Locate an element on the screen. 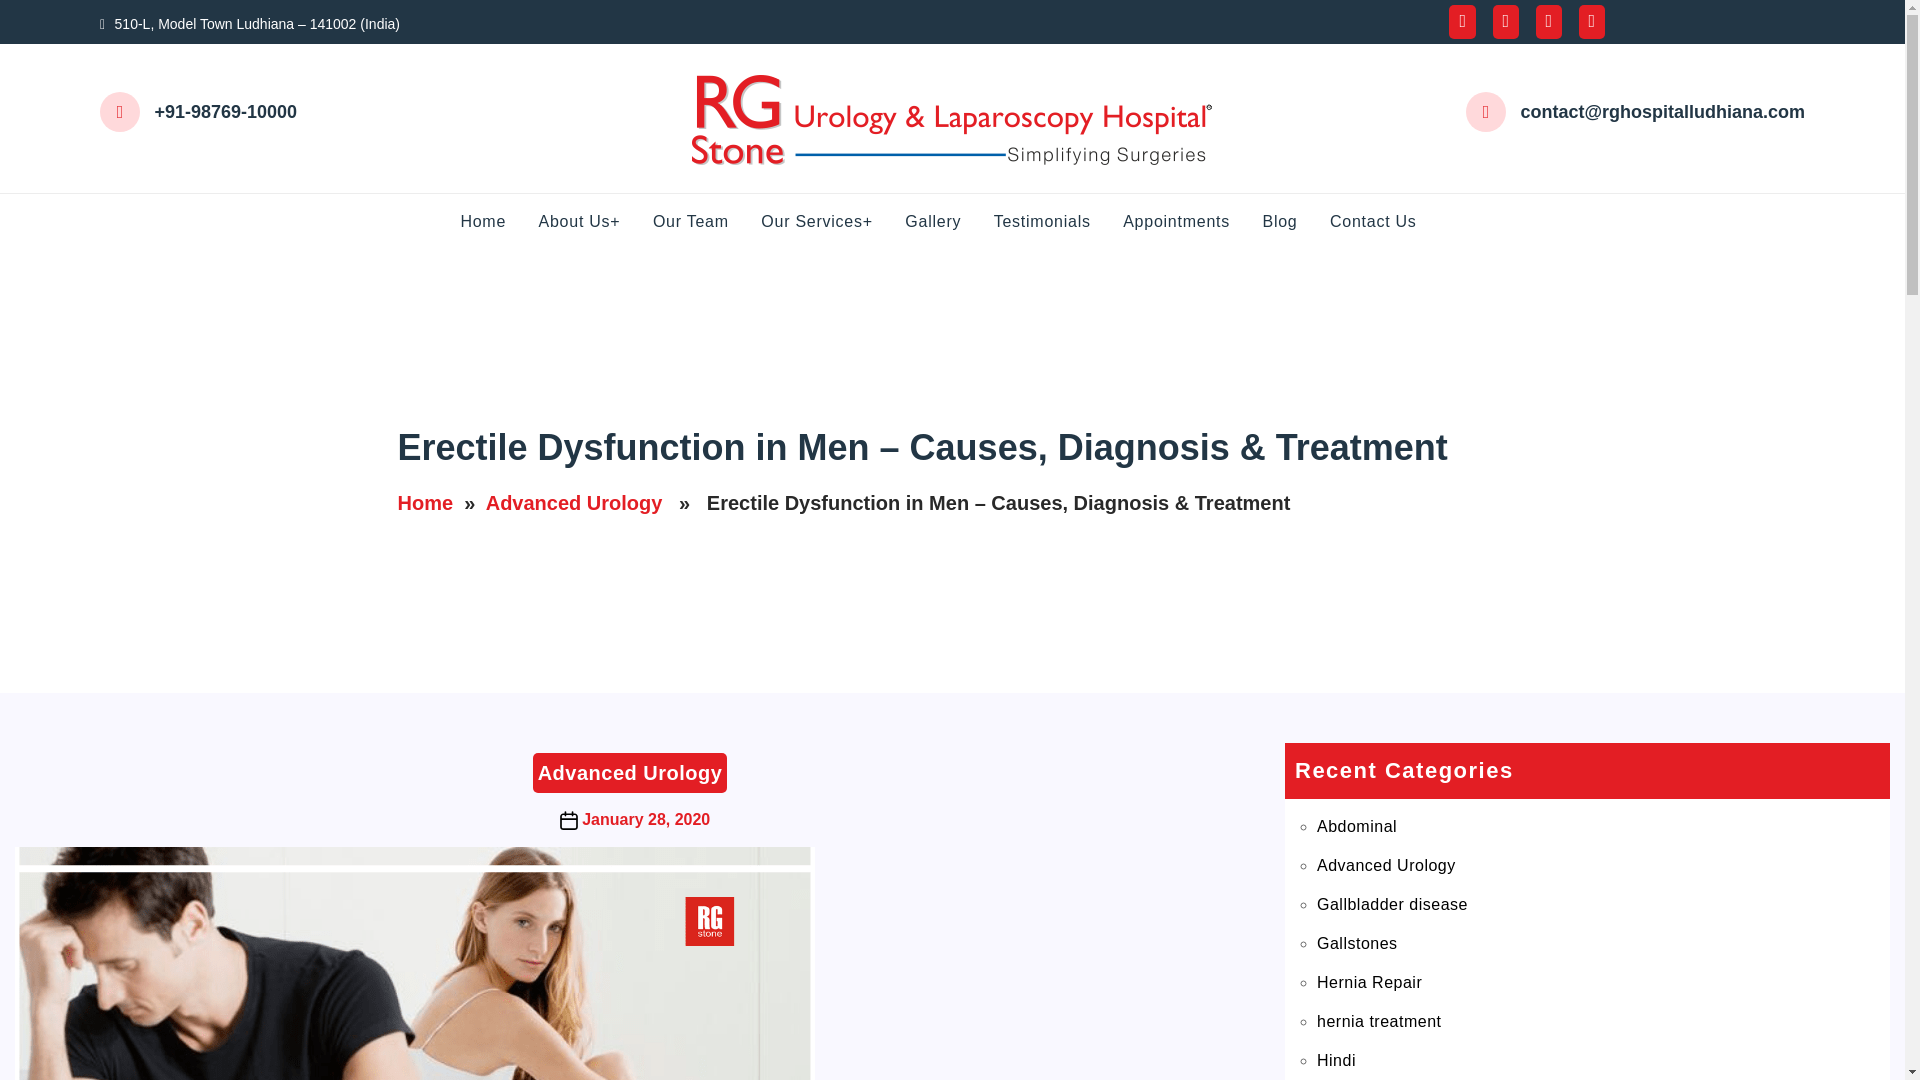 This screenshot has width=1920, height=1080. Appointments is located at coordinates (1190, 222).